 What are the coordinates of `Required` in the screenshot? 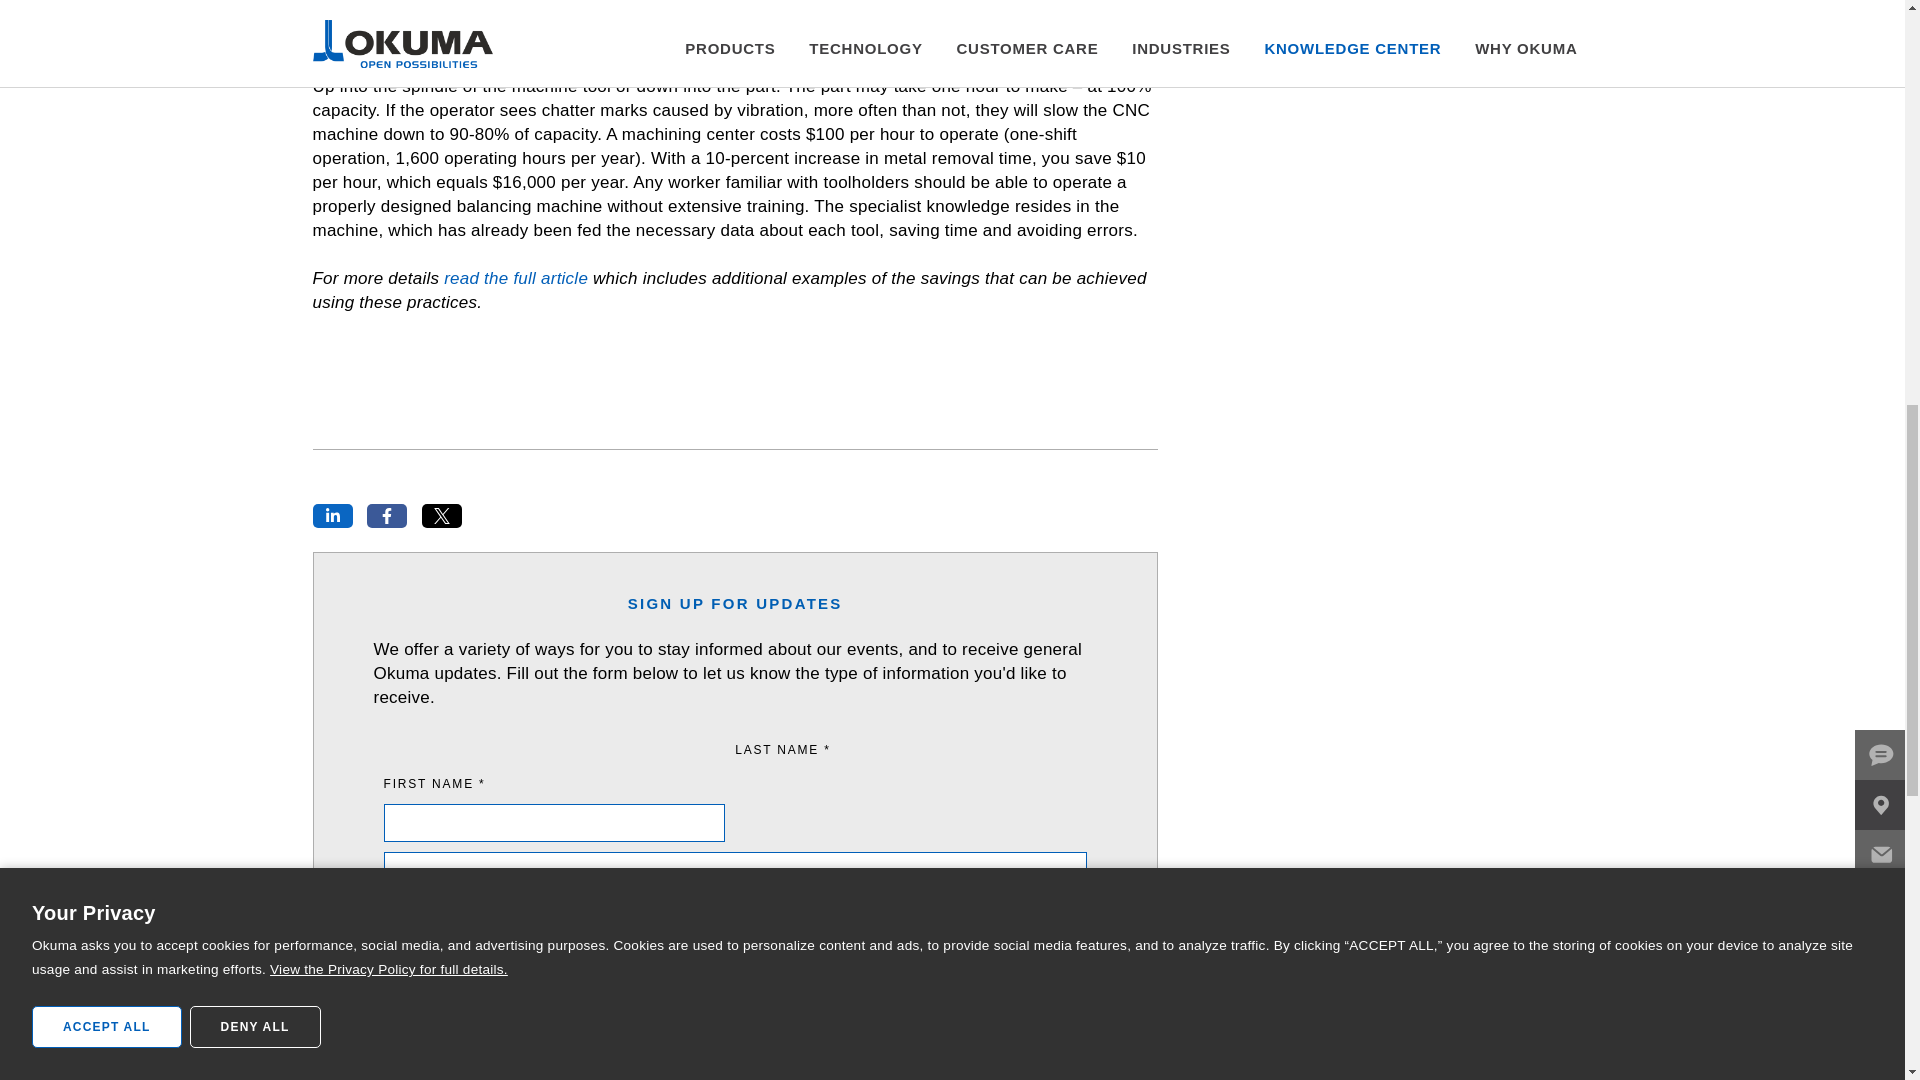 It's located at (735, 750).